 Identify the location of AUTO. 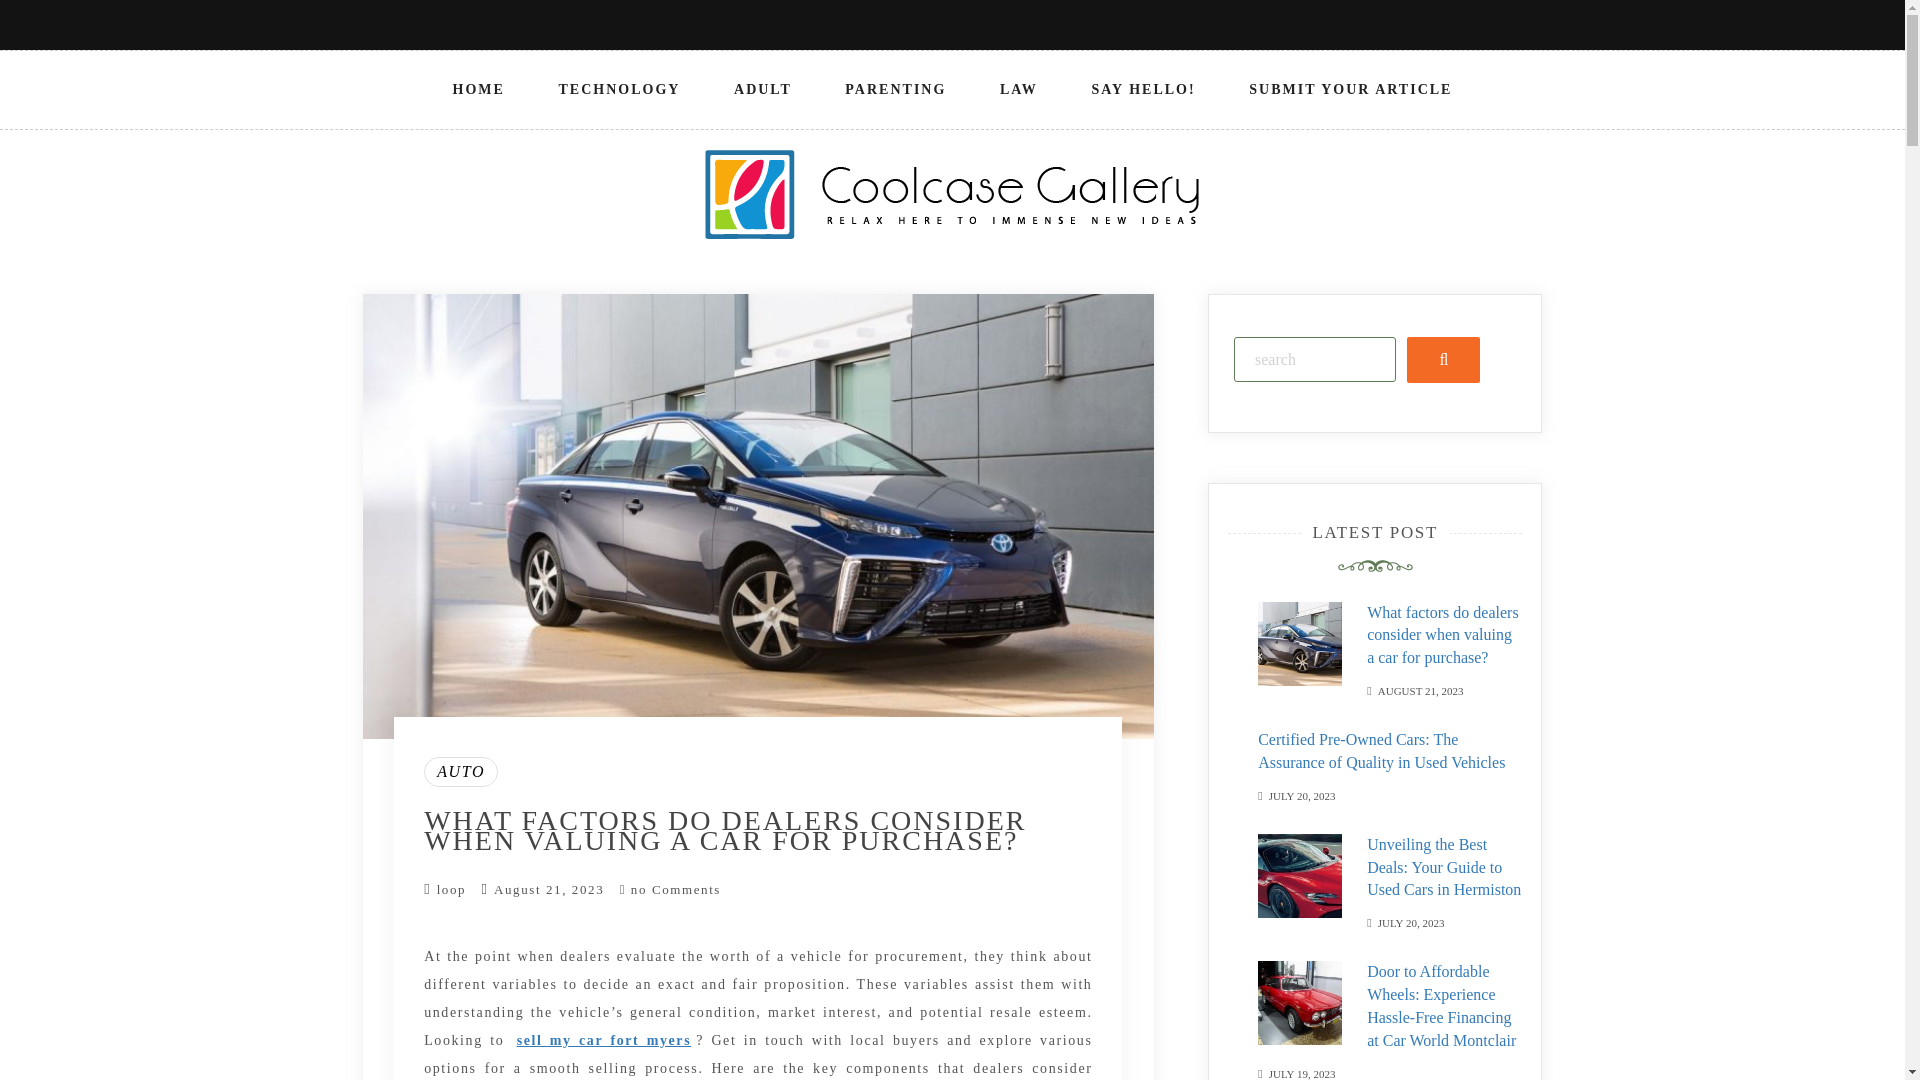
(460, 772).